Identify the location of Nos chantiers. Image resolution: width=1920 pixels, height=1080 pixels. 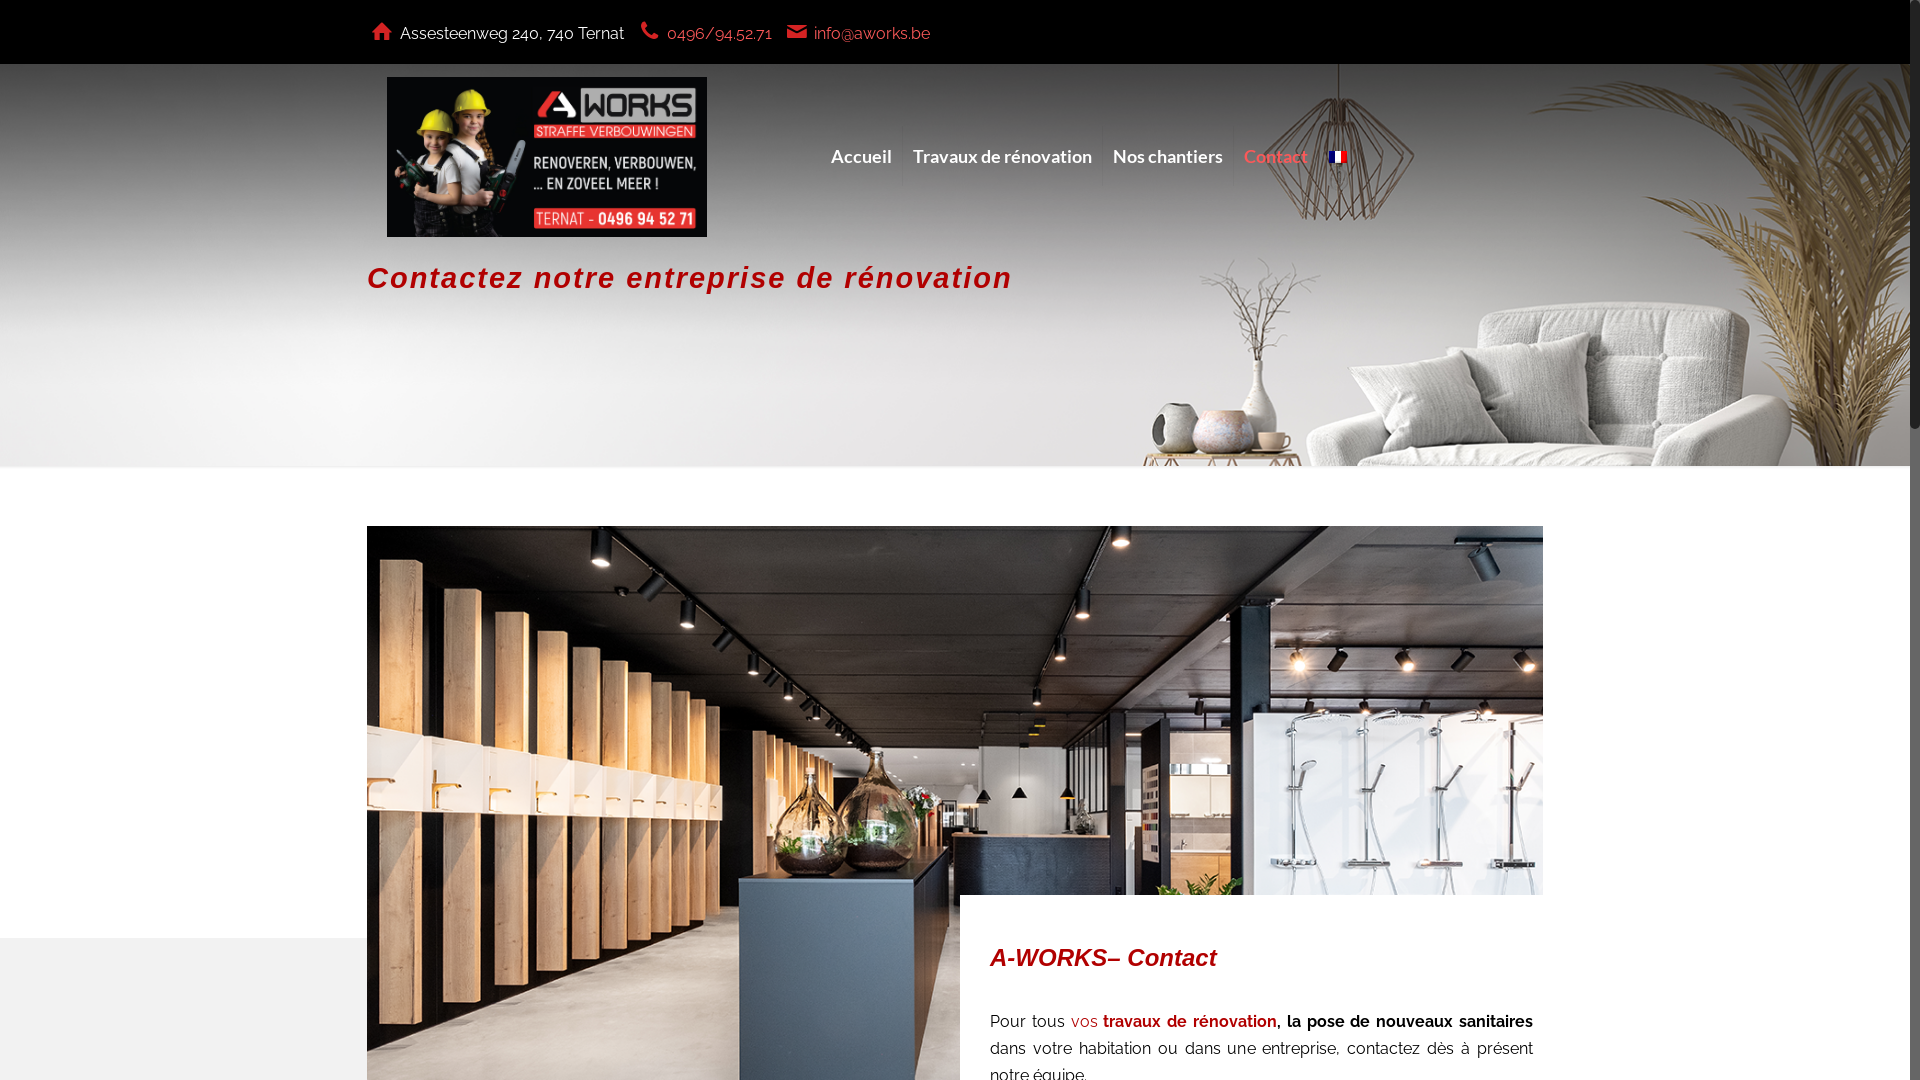
(1168, 124).